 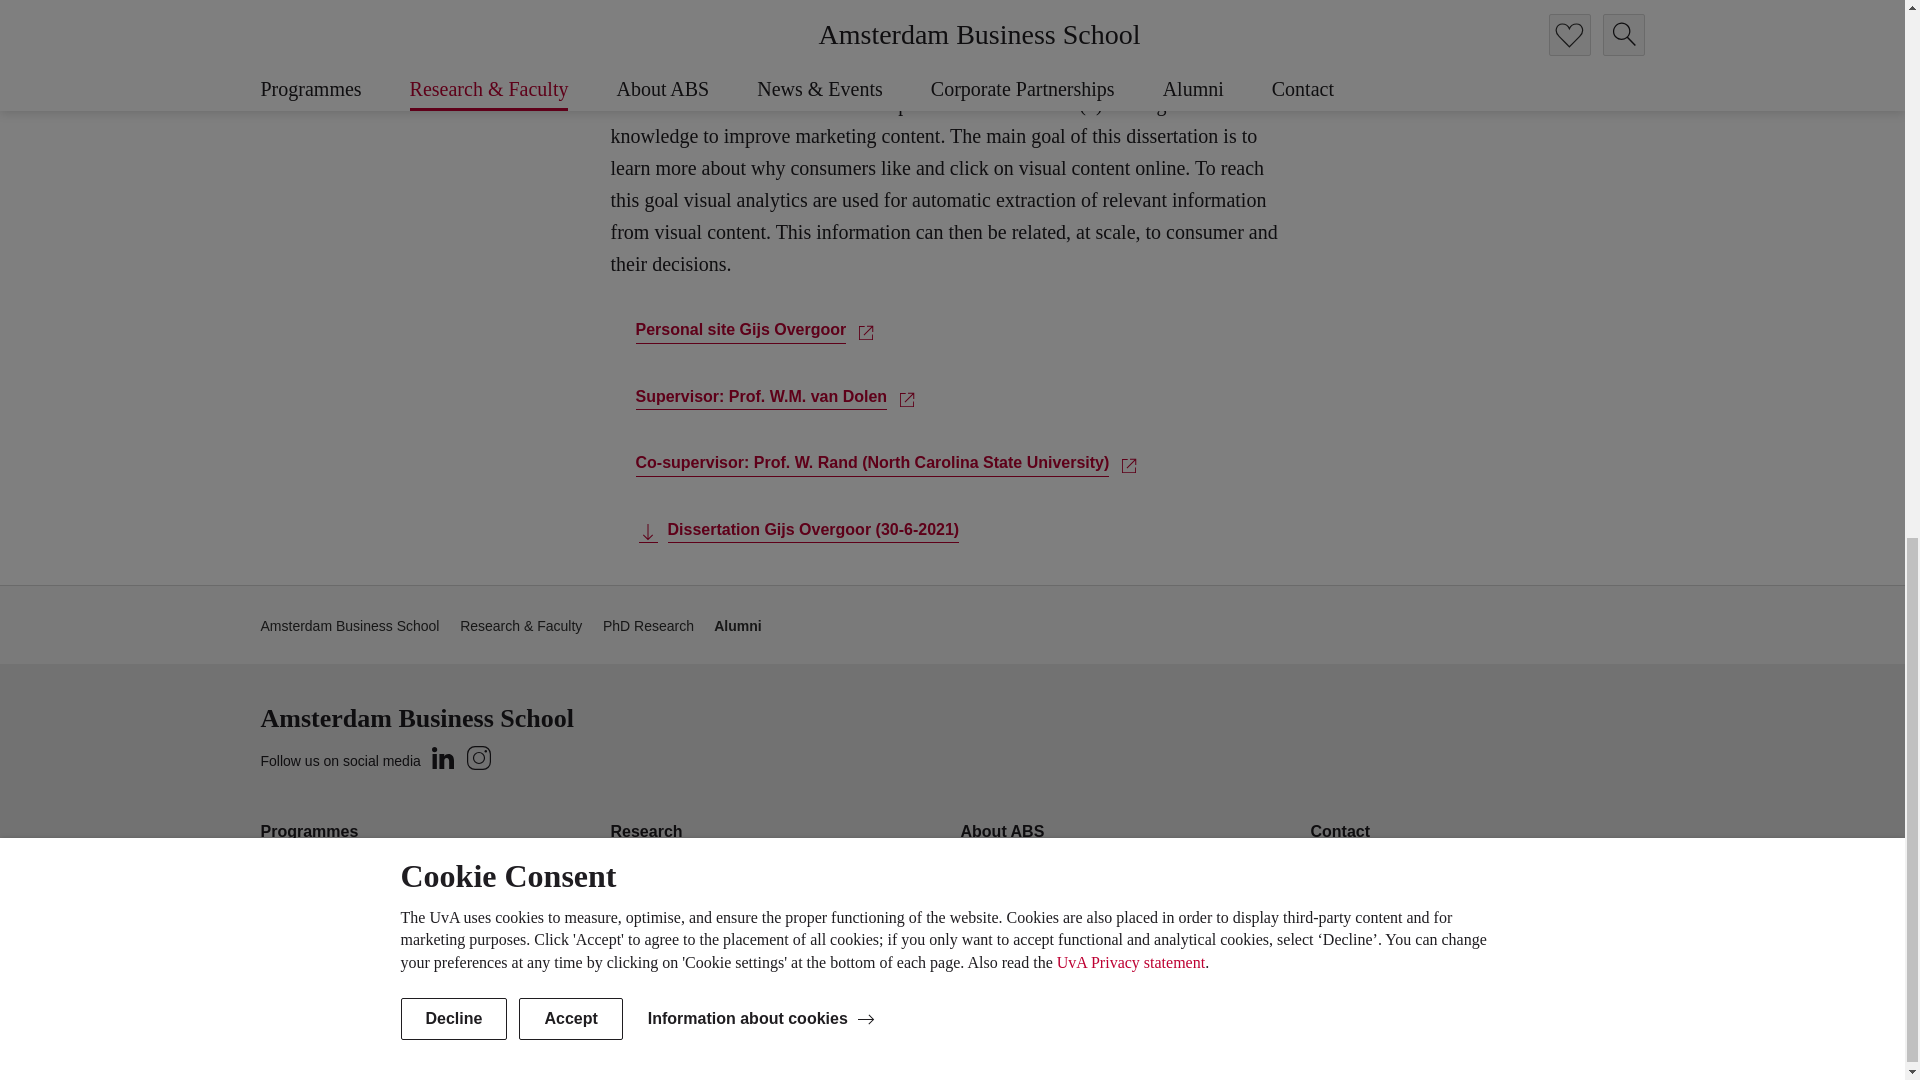 What do you see at coordinates (1420, 1043) in the screenshot?
I see `About this site` at bounding box center [1420, 1043].